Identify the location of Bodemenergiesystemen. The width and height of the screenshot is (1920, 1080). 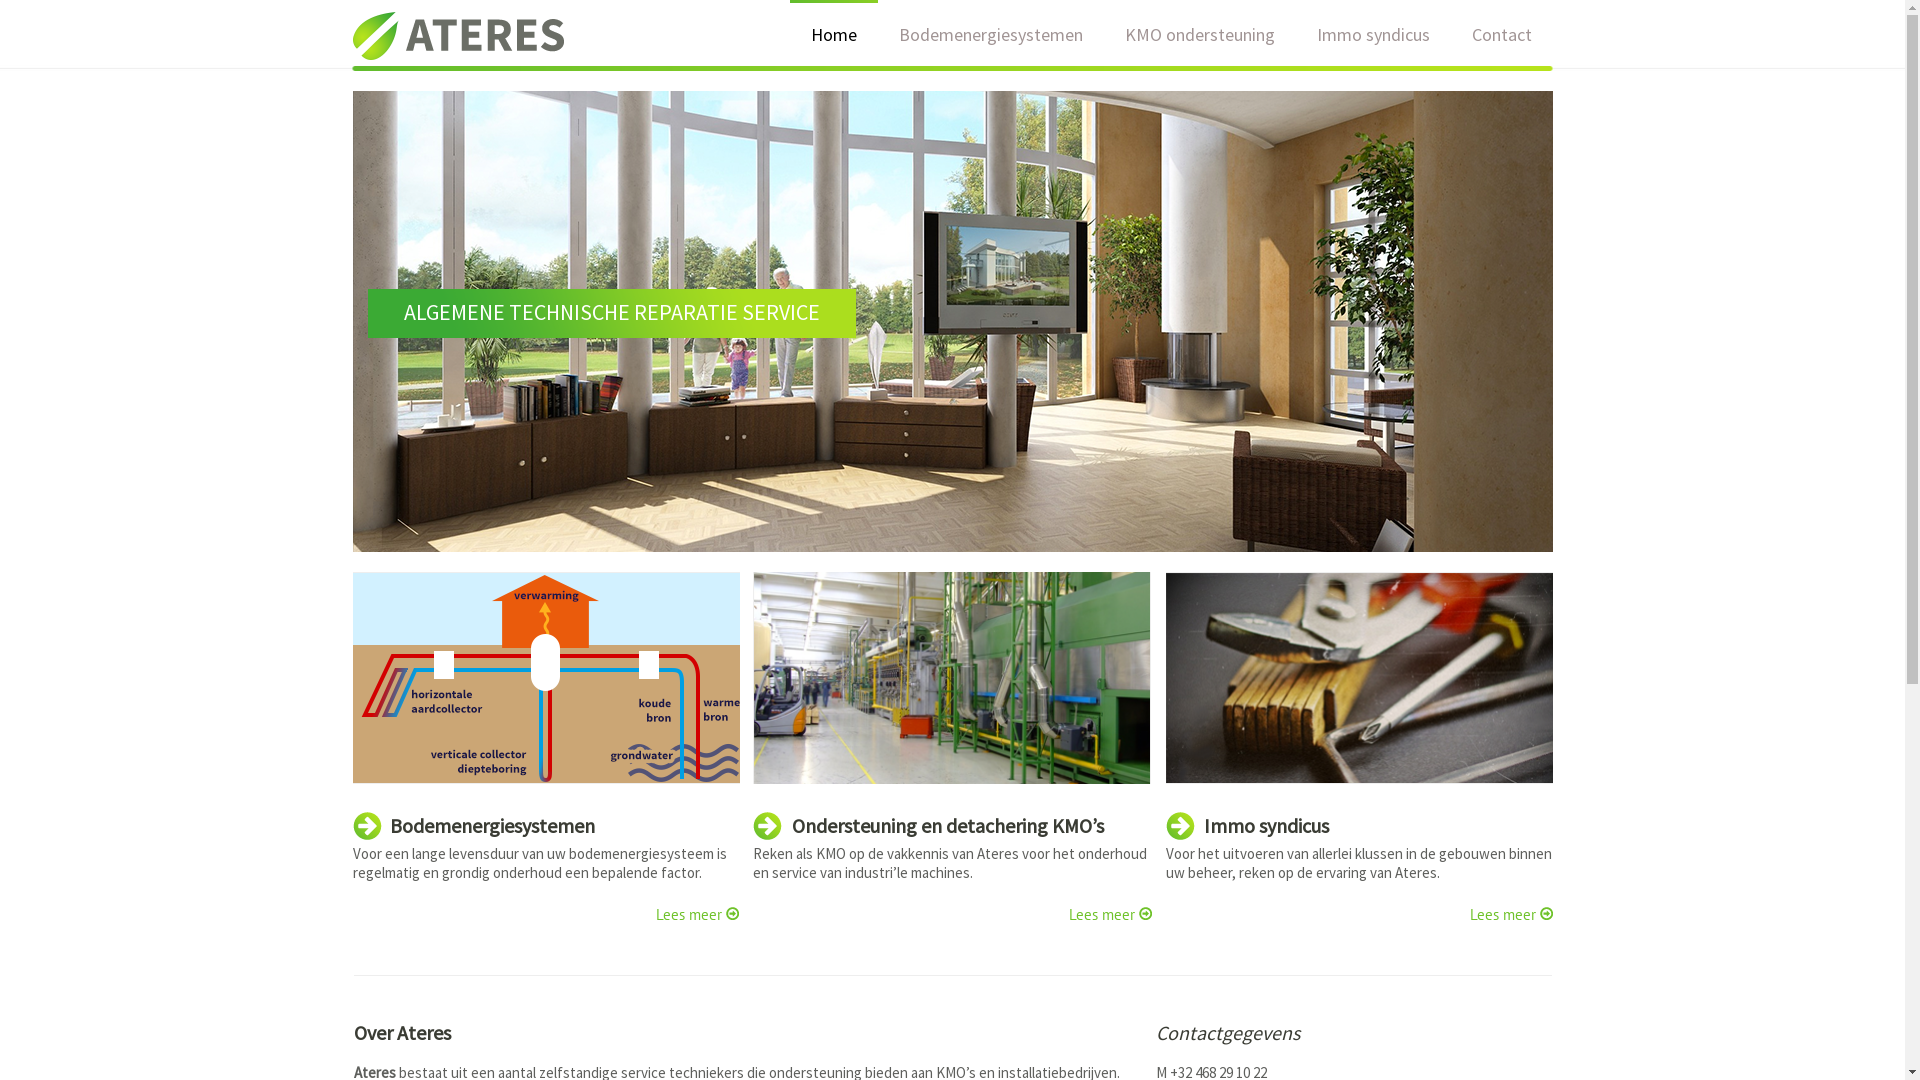
(991, 35).